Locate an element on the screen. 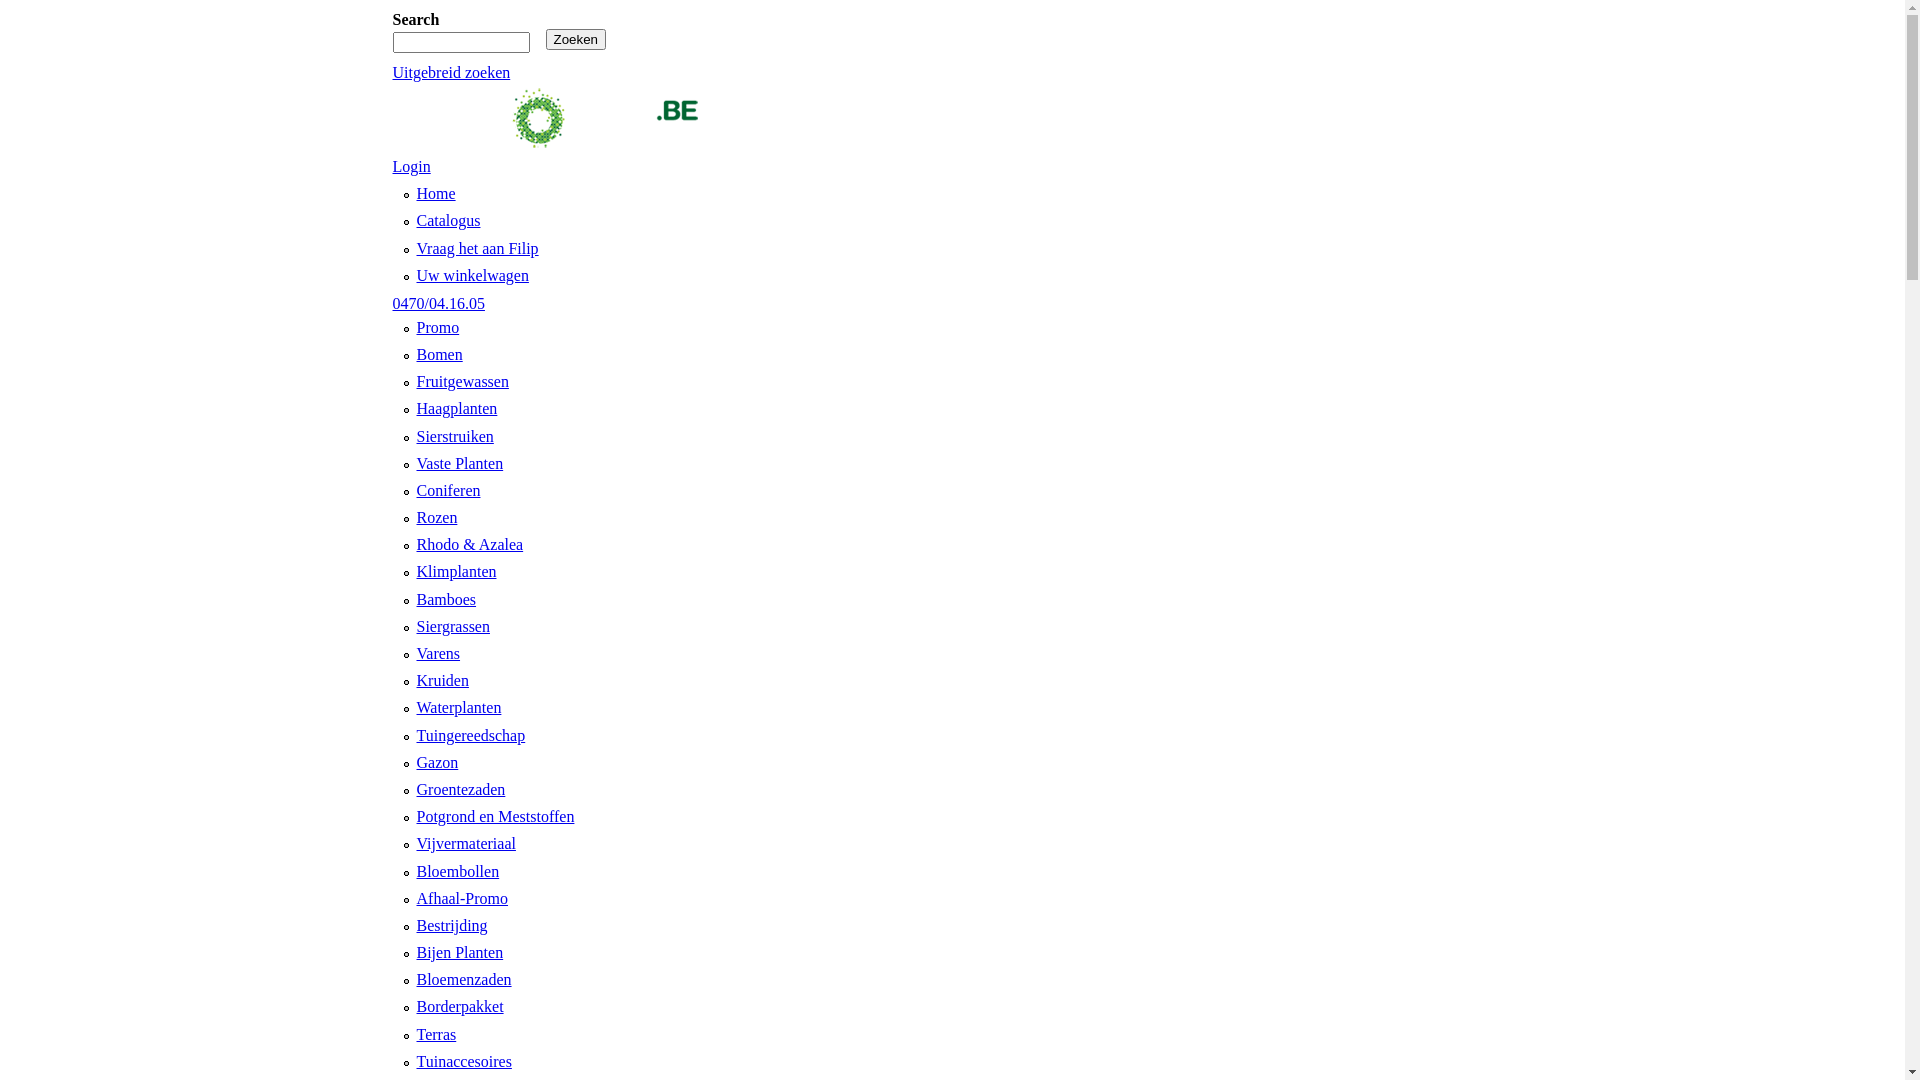  Uw winkelwagen is located at coordinates (472, 276).